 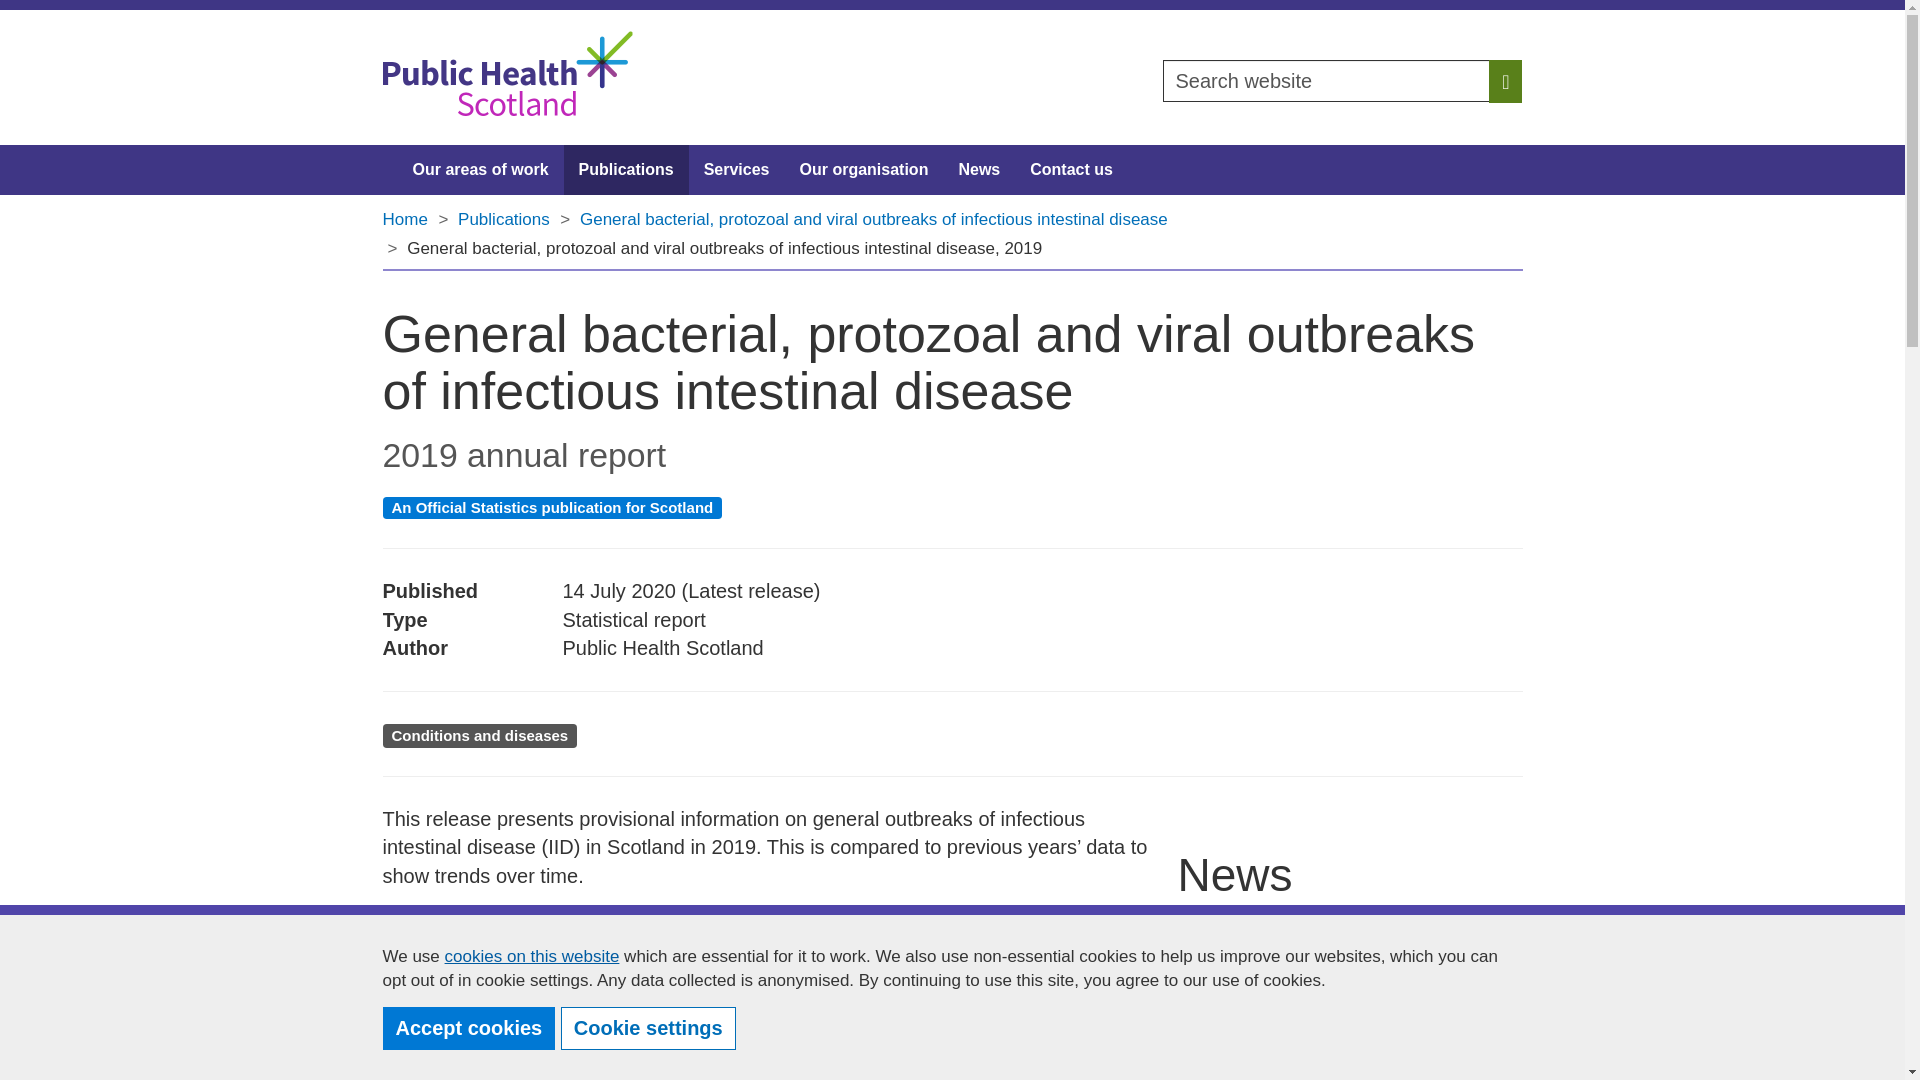 What do you see at coordinates (1352, 1064) in the screenshot?
I see `Update on TB in Scotland` at bounding box center [1352, 1064].